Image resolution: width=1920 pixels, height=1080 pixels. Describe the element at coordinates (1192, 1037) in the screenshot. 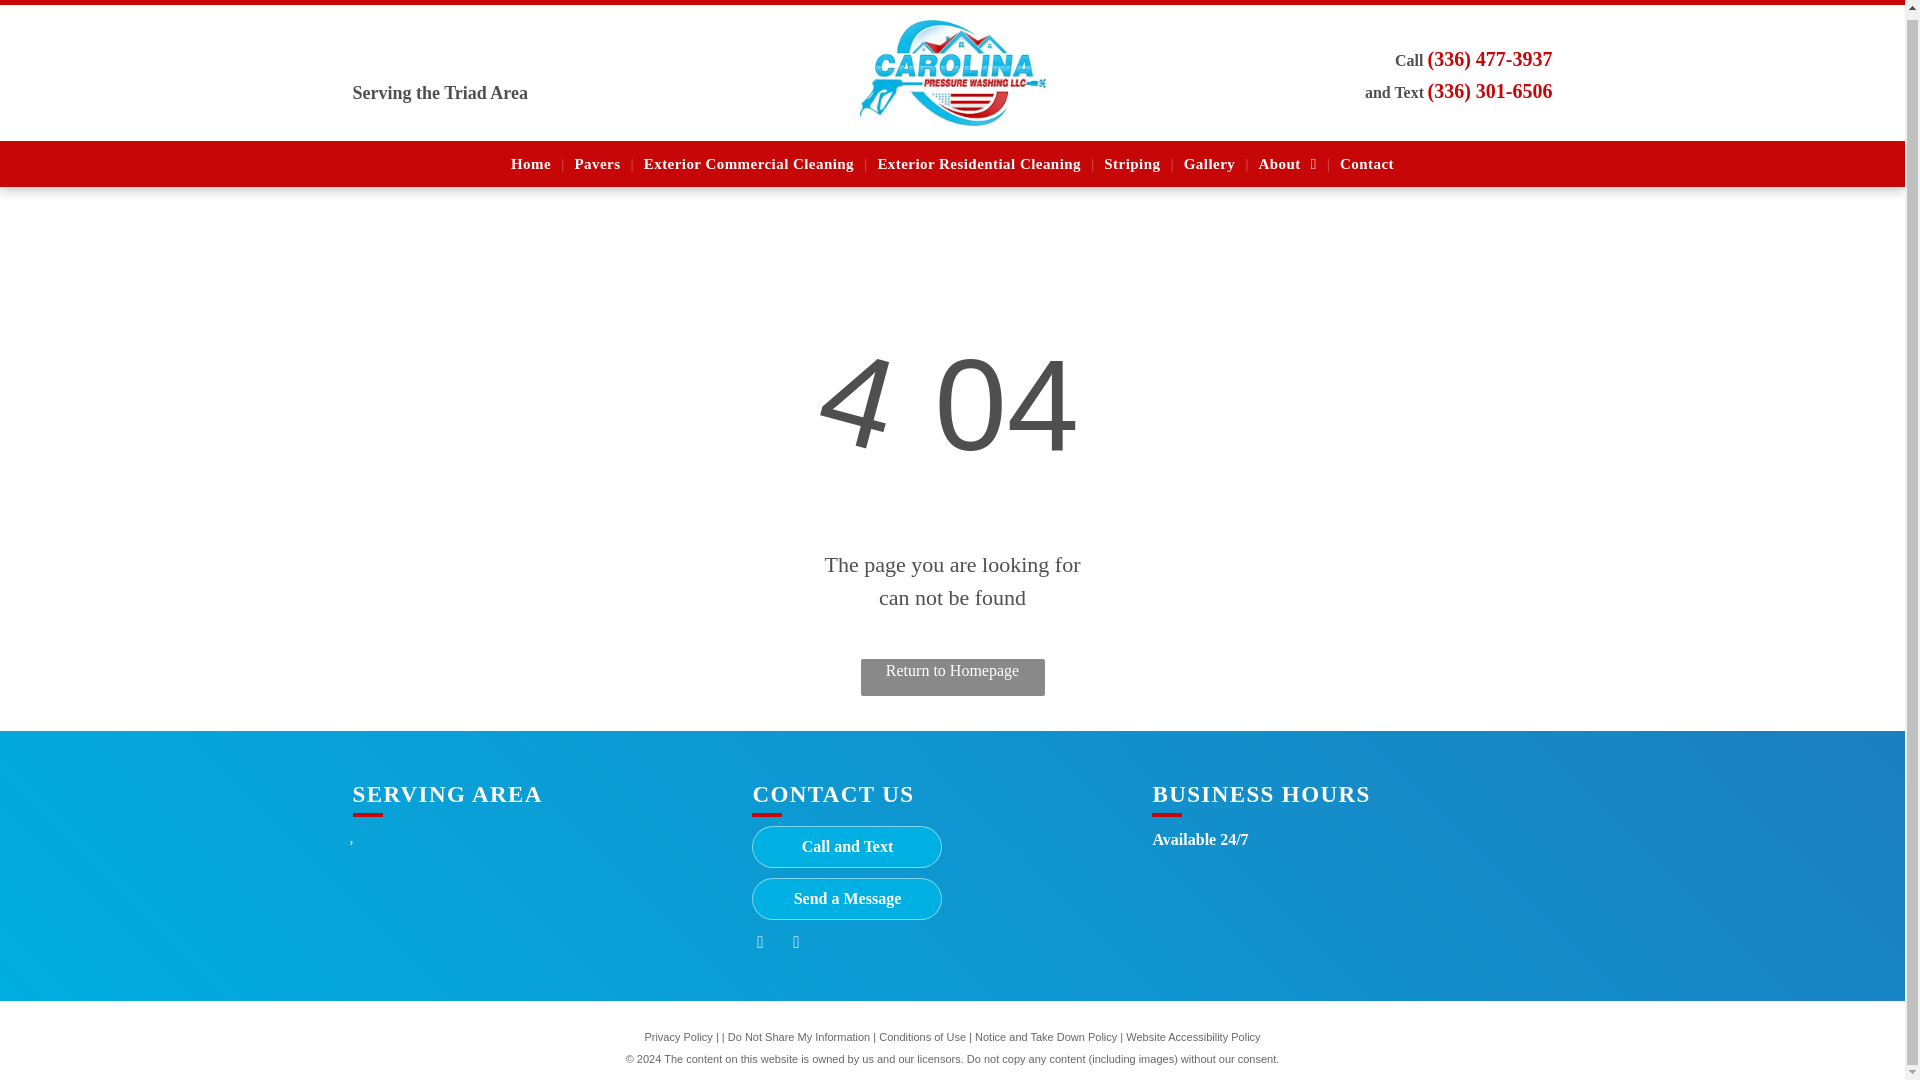

I see `Website Accessibility Policy` at that location.